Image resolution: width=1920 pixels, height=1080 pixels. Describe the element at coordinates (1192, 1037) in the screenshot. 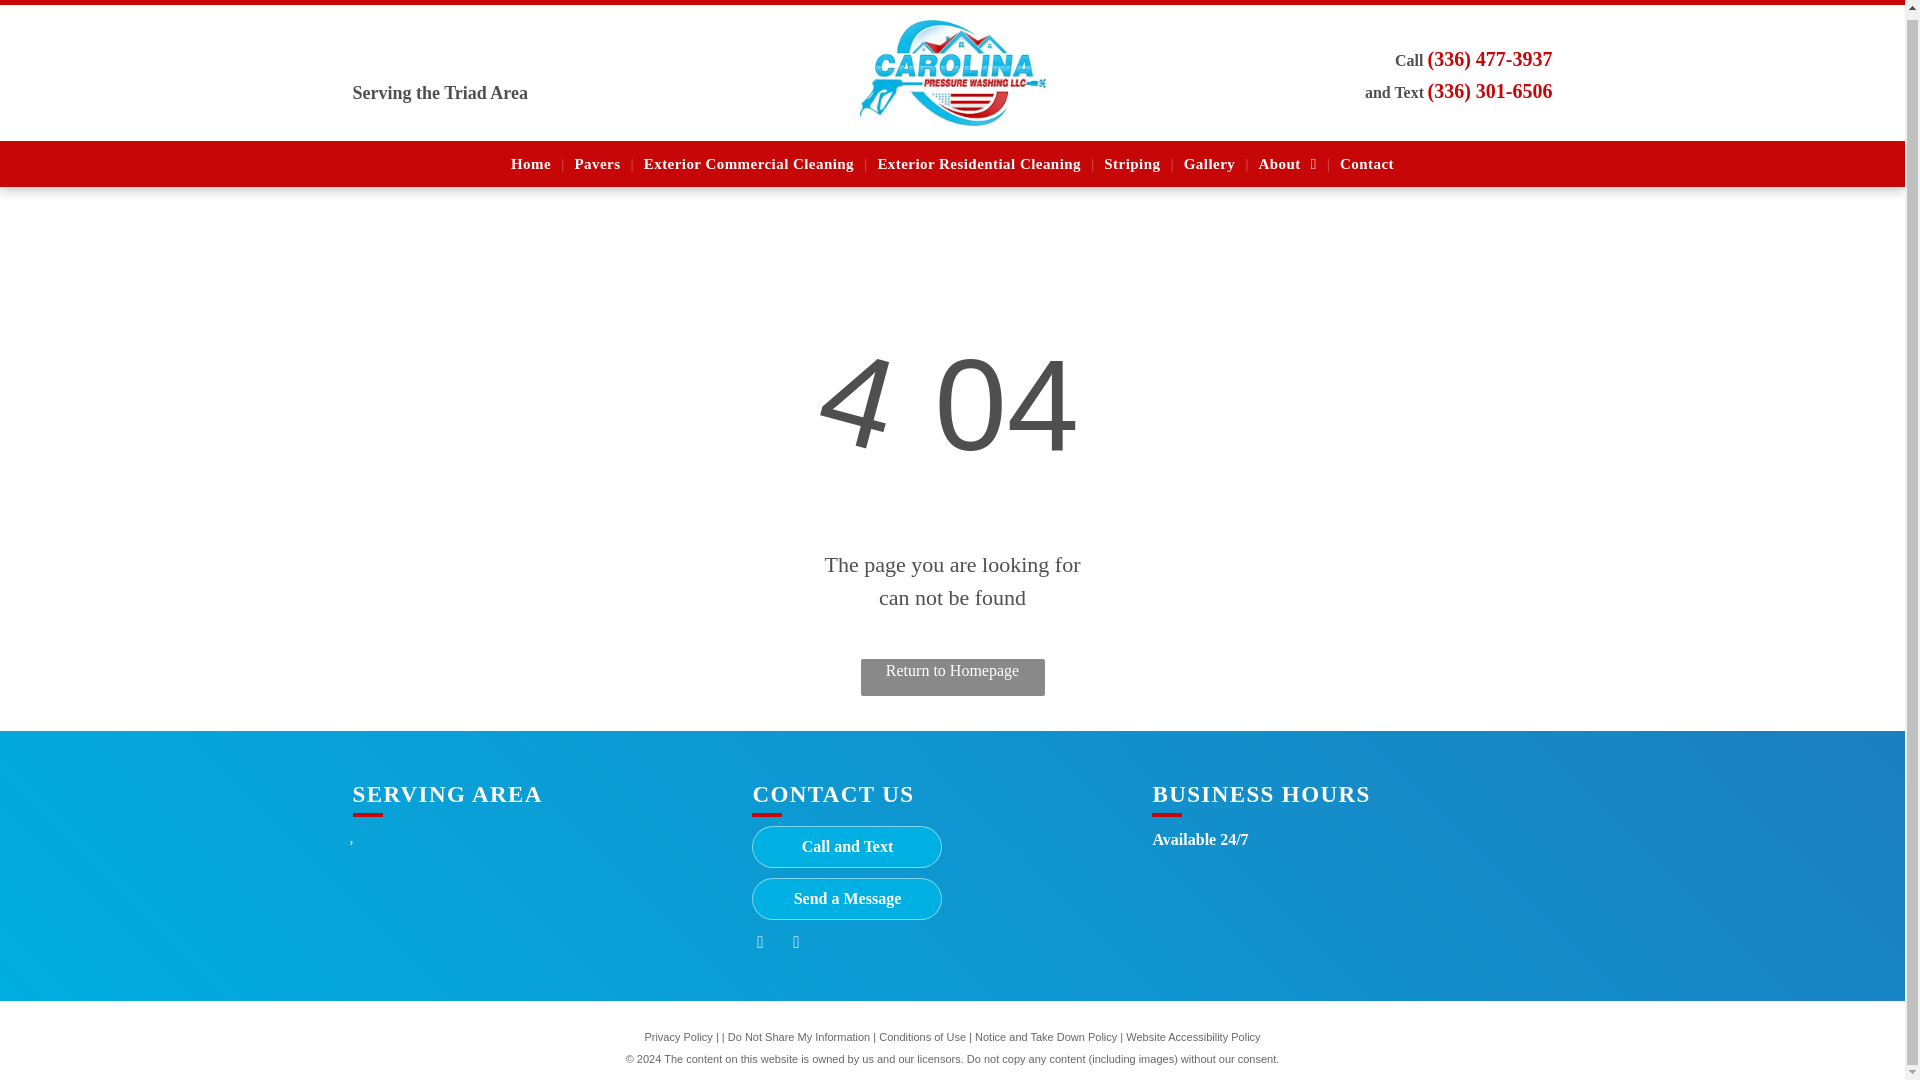

I see `Website Accessibility Policy` at that location.